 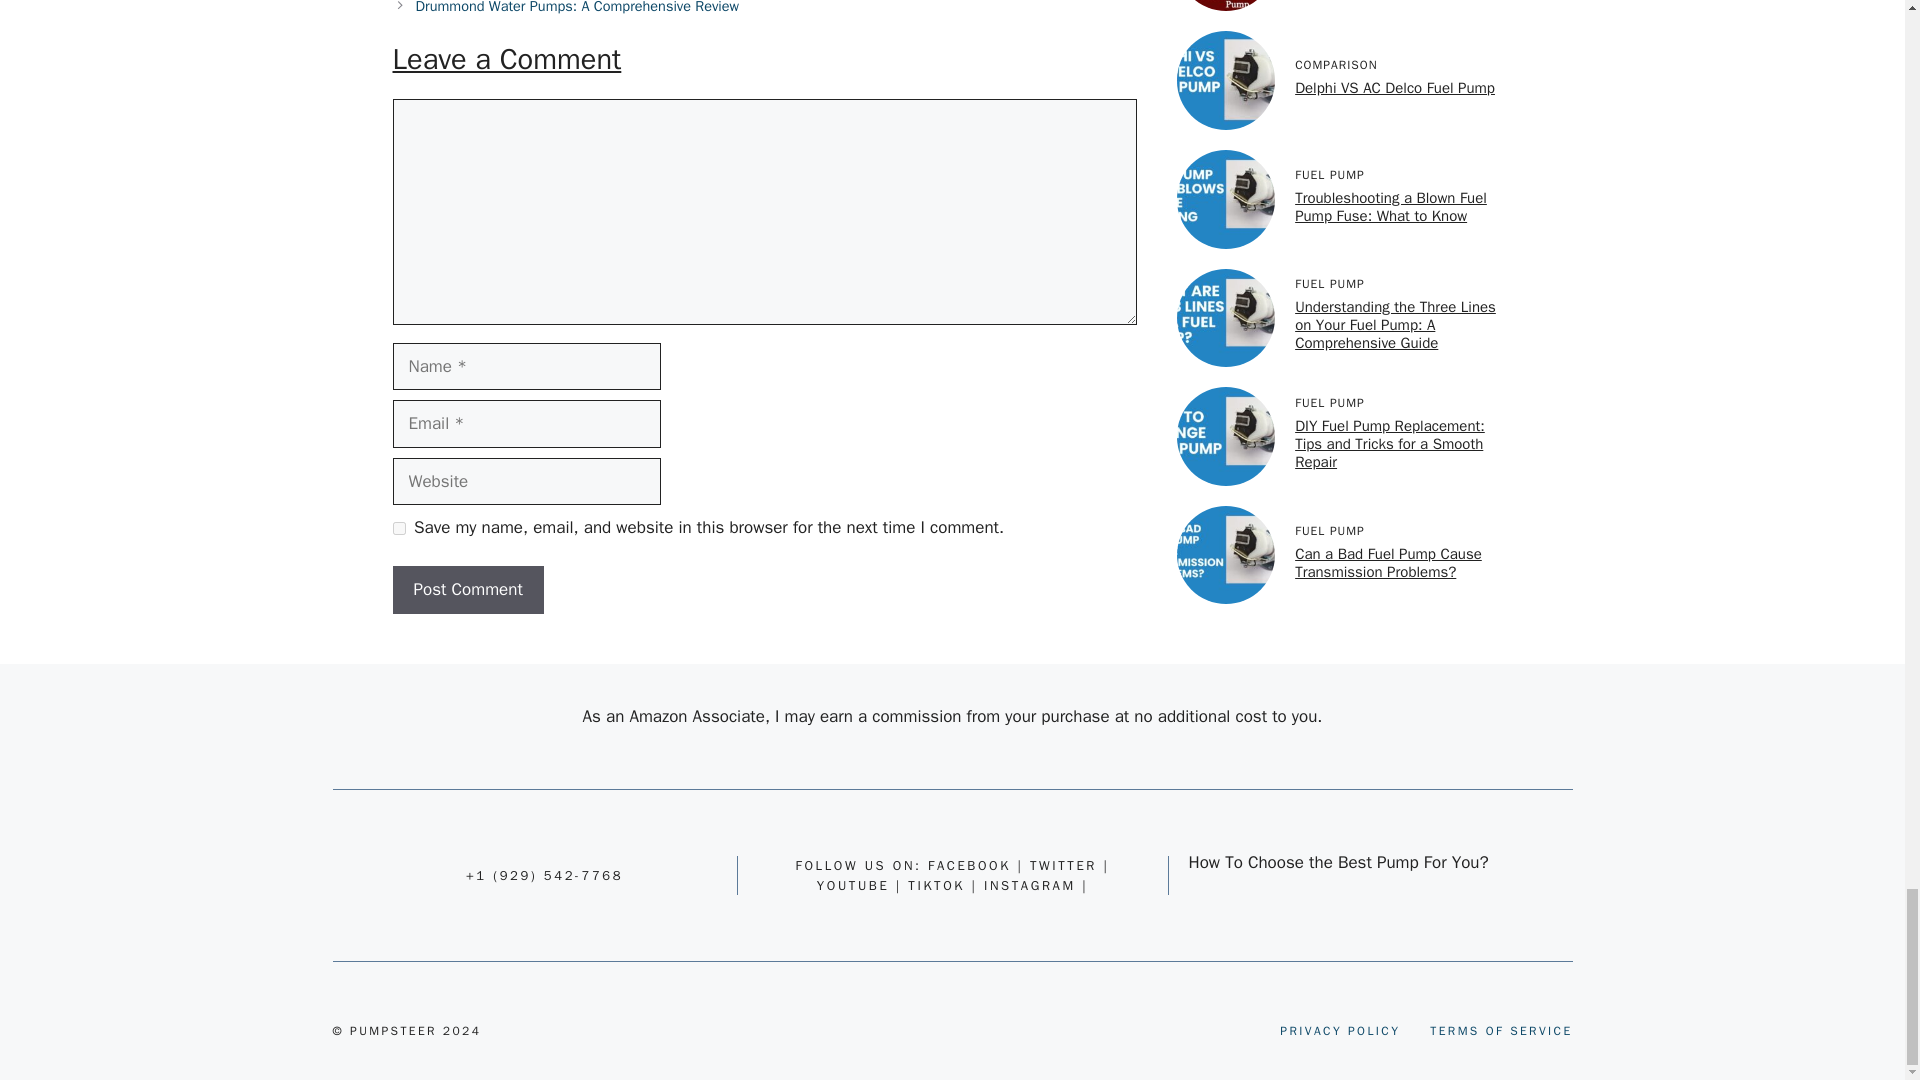 What do you see at coordinates (1340, 1030) in the screenshot?
I see `PRIVACY POLICY` at bounding box center [1340, 1030].